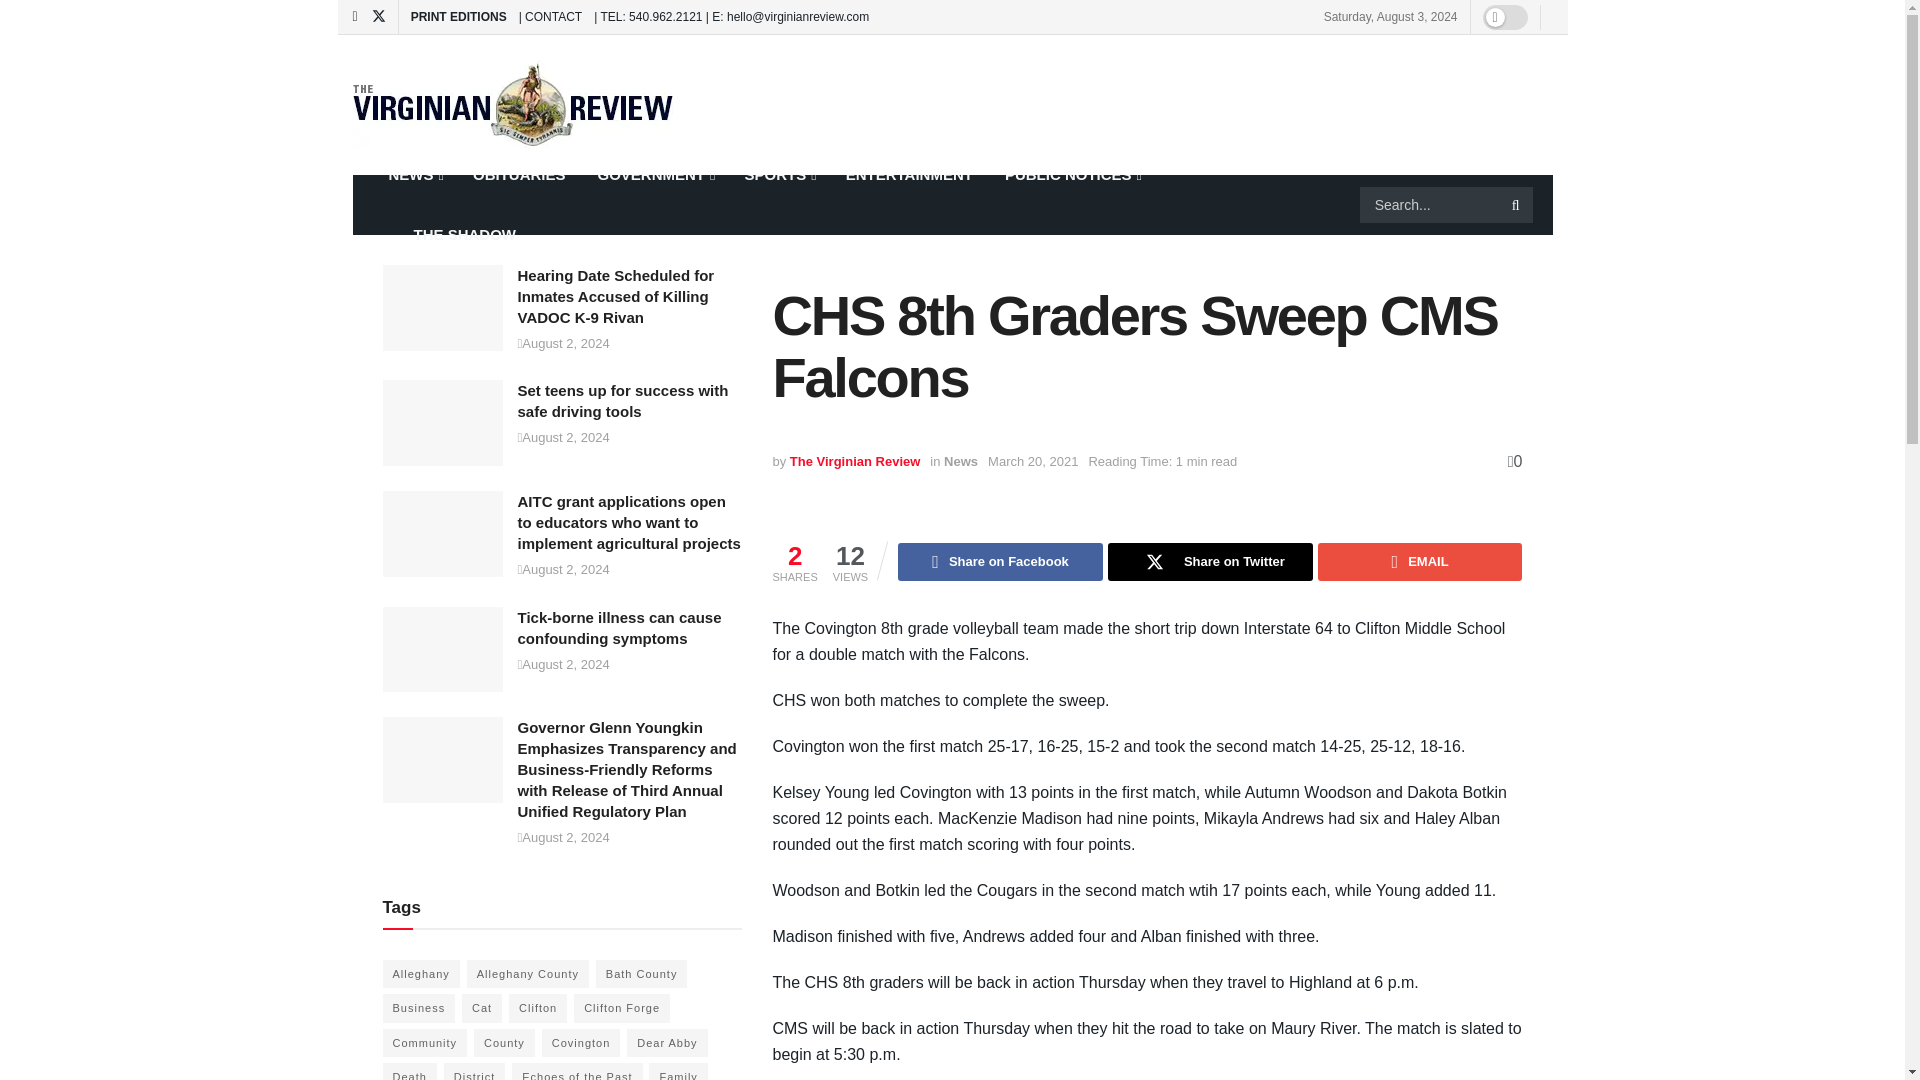 Image resolution: width=1920 pixels, height=1080 pixels. I want to click on PUBLIC NOTICES, so click(1072, 174).